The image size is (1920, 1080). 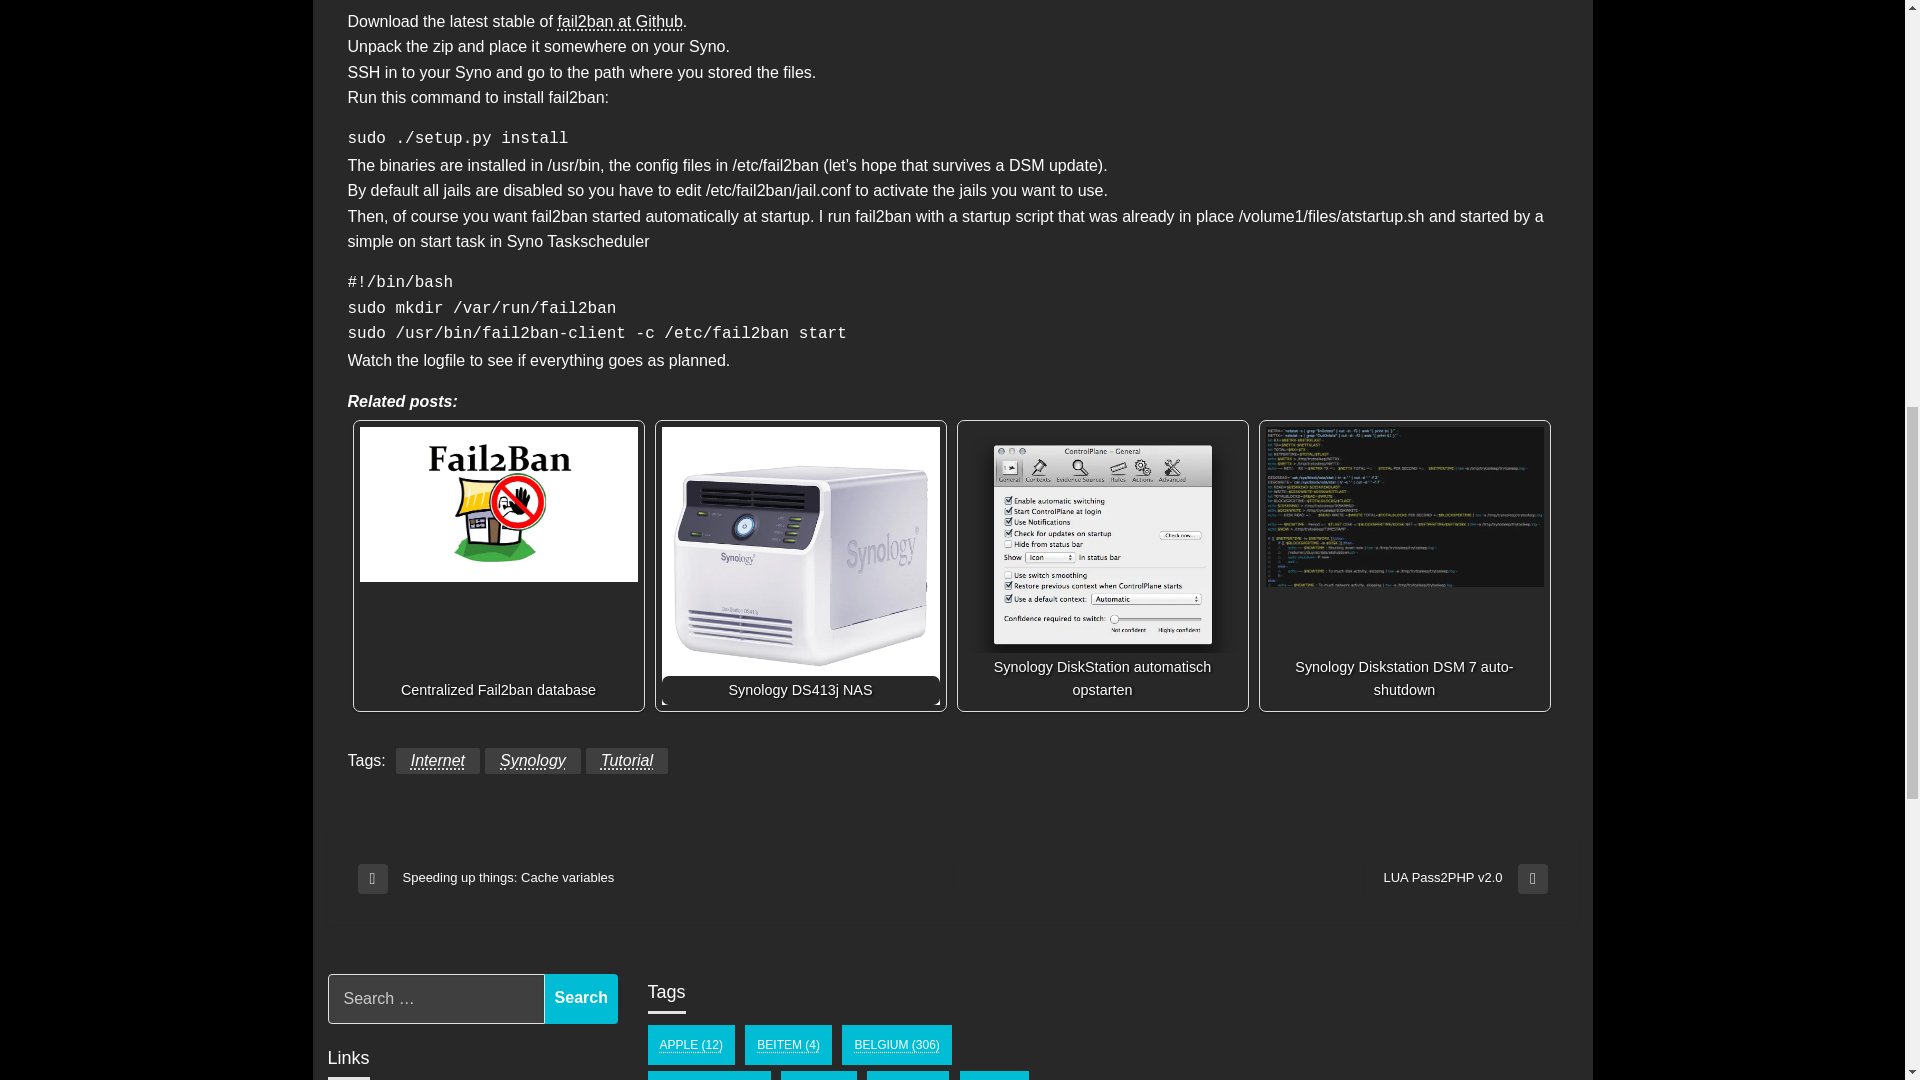 What do you see at coordinates (498, 566) in the screenshot?
I see `Centralized Fail2ban database` at bounding box center [498, 566].